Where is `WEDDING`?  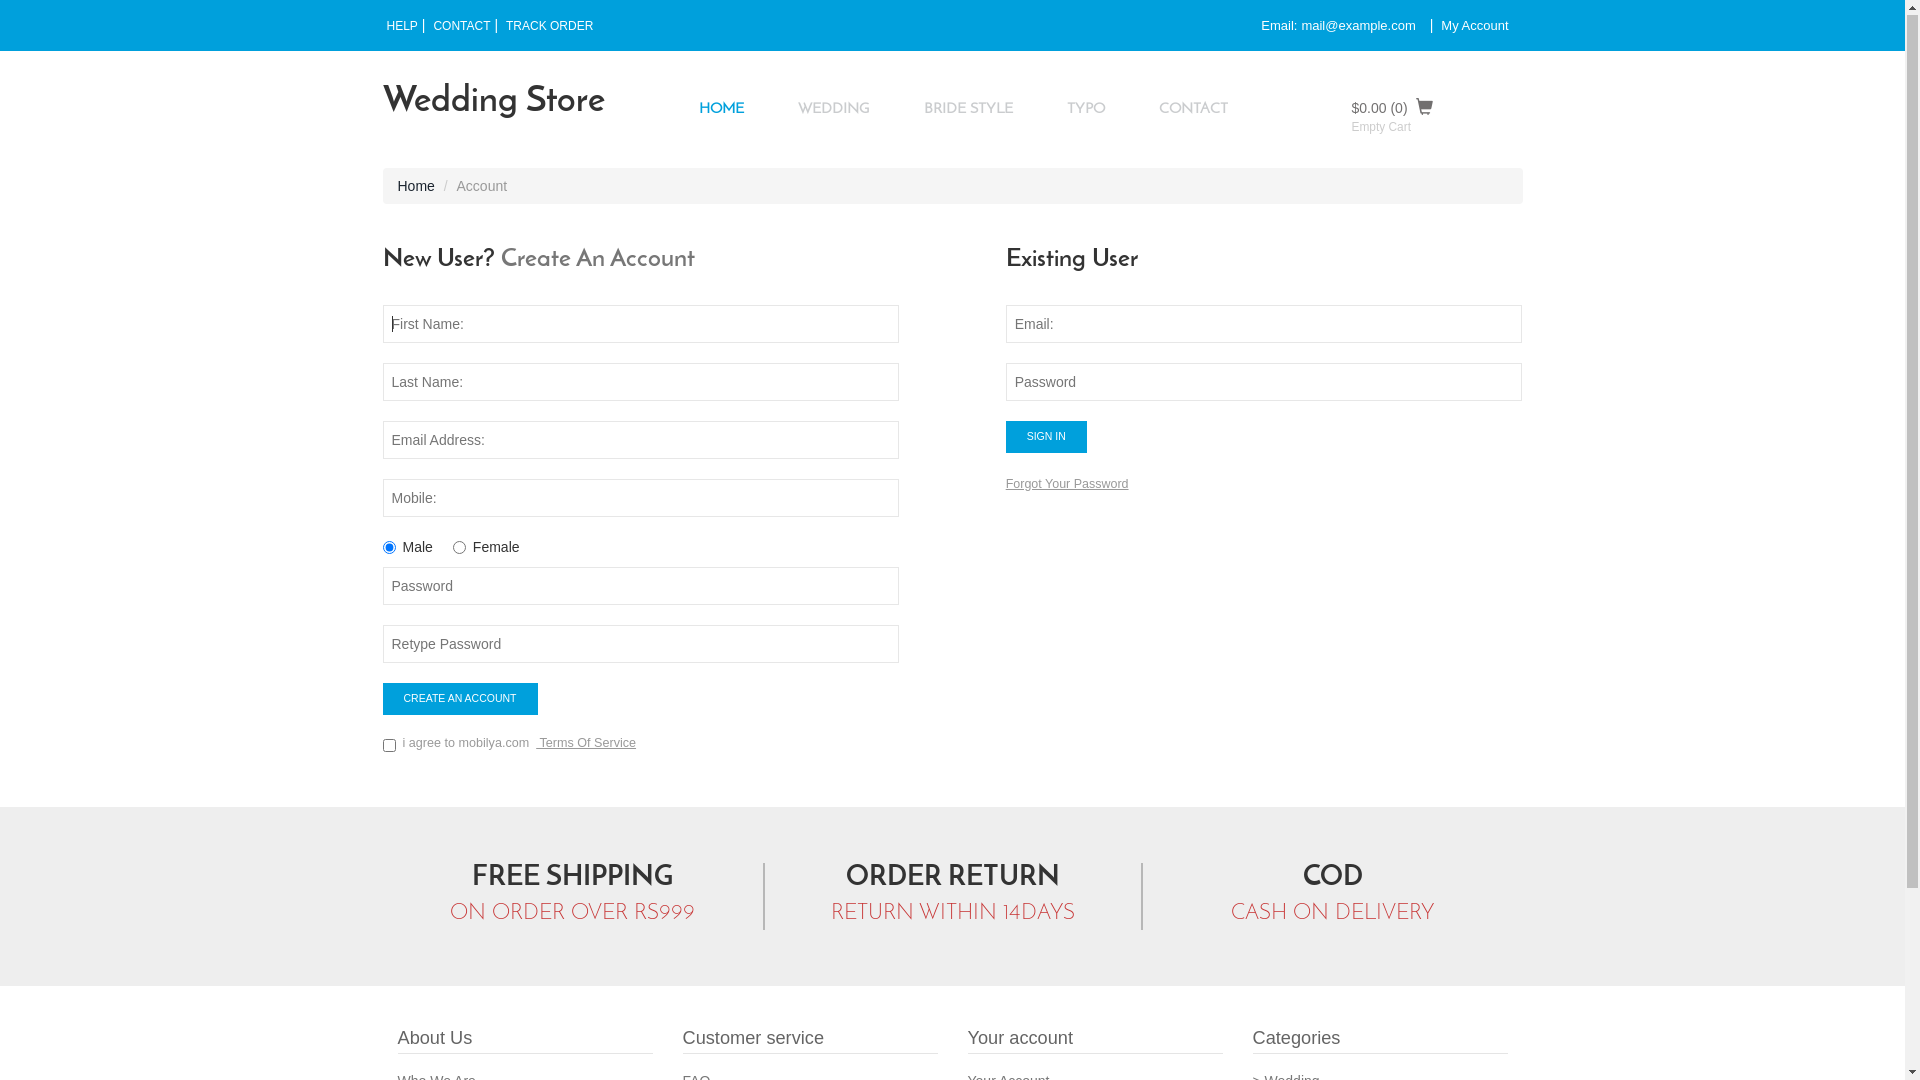 WEDDING is located at coordinates (834, 110).